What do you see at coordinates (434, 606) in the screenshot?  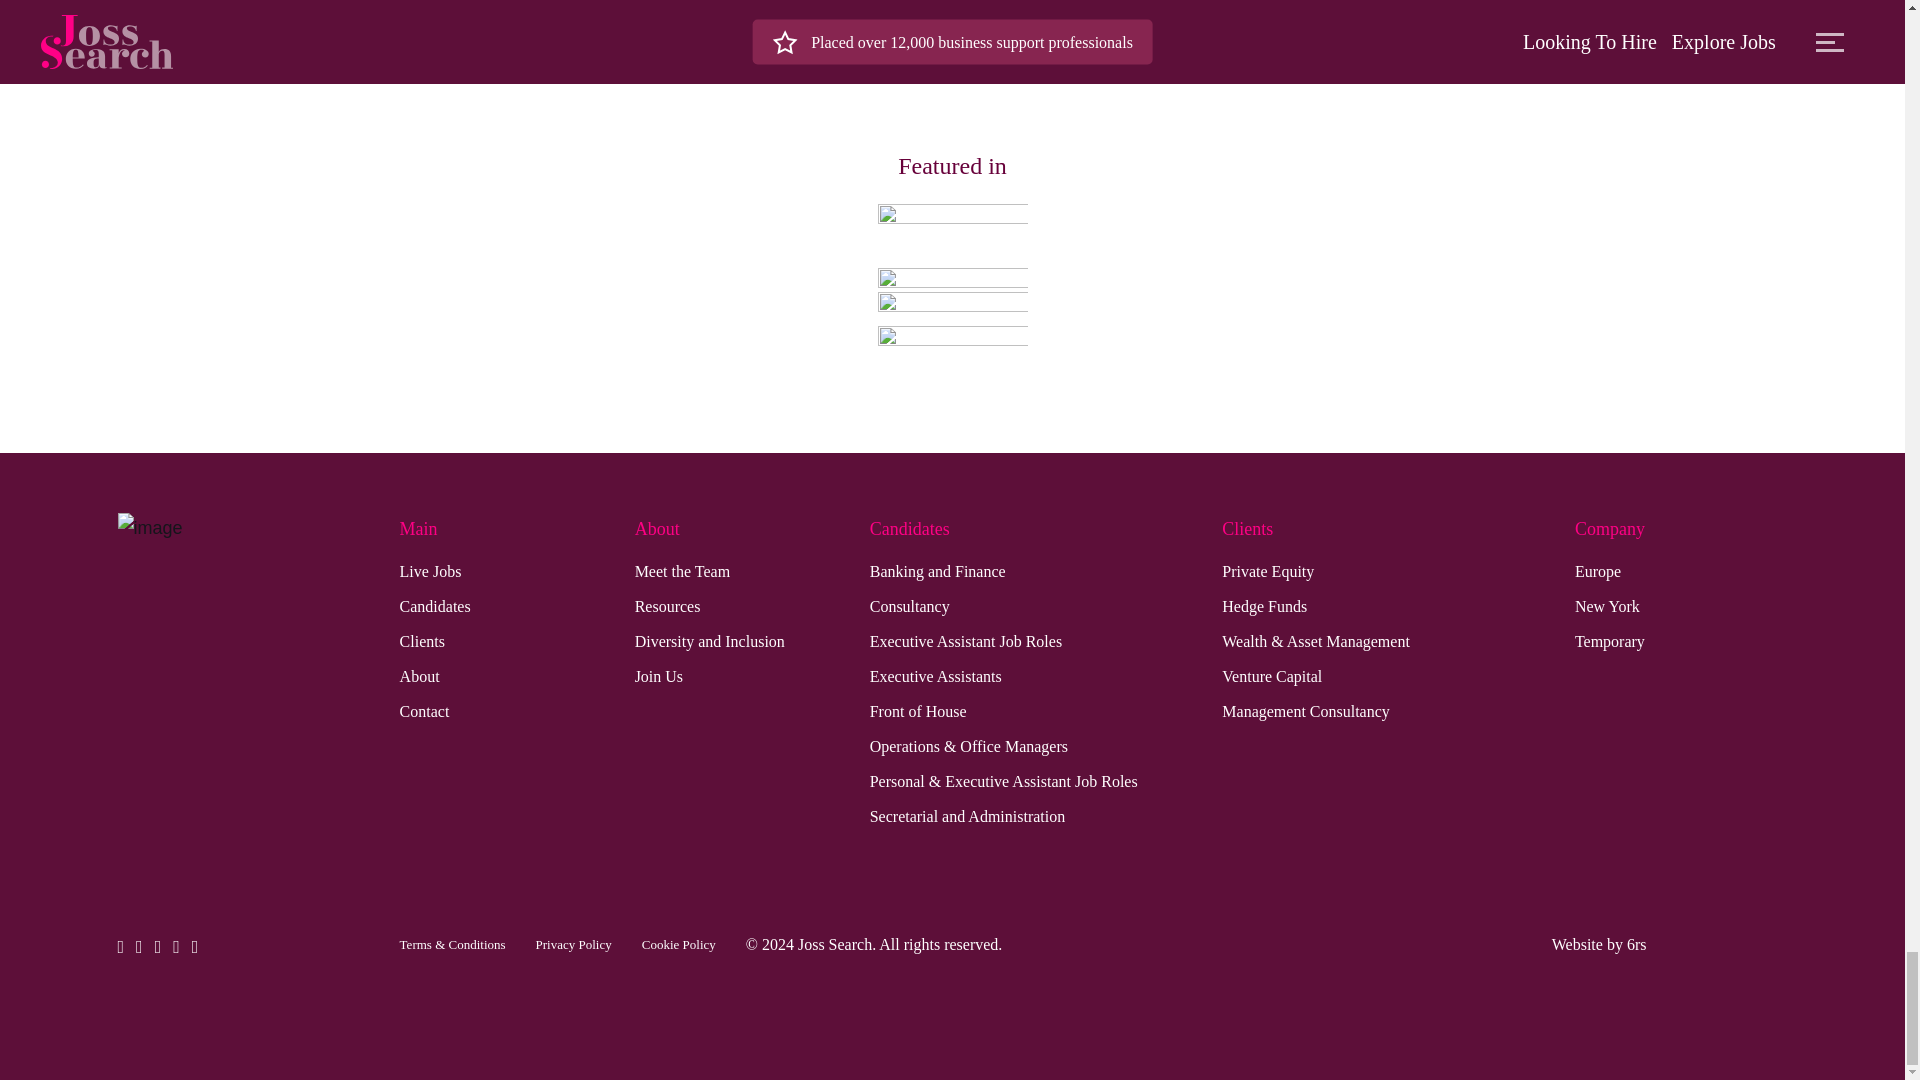 I see `Candidates` at bounding box center [434, 606].